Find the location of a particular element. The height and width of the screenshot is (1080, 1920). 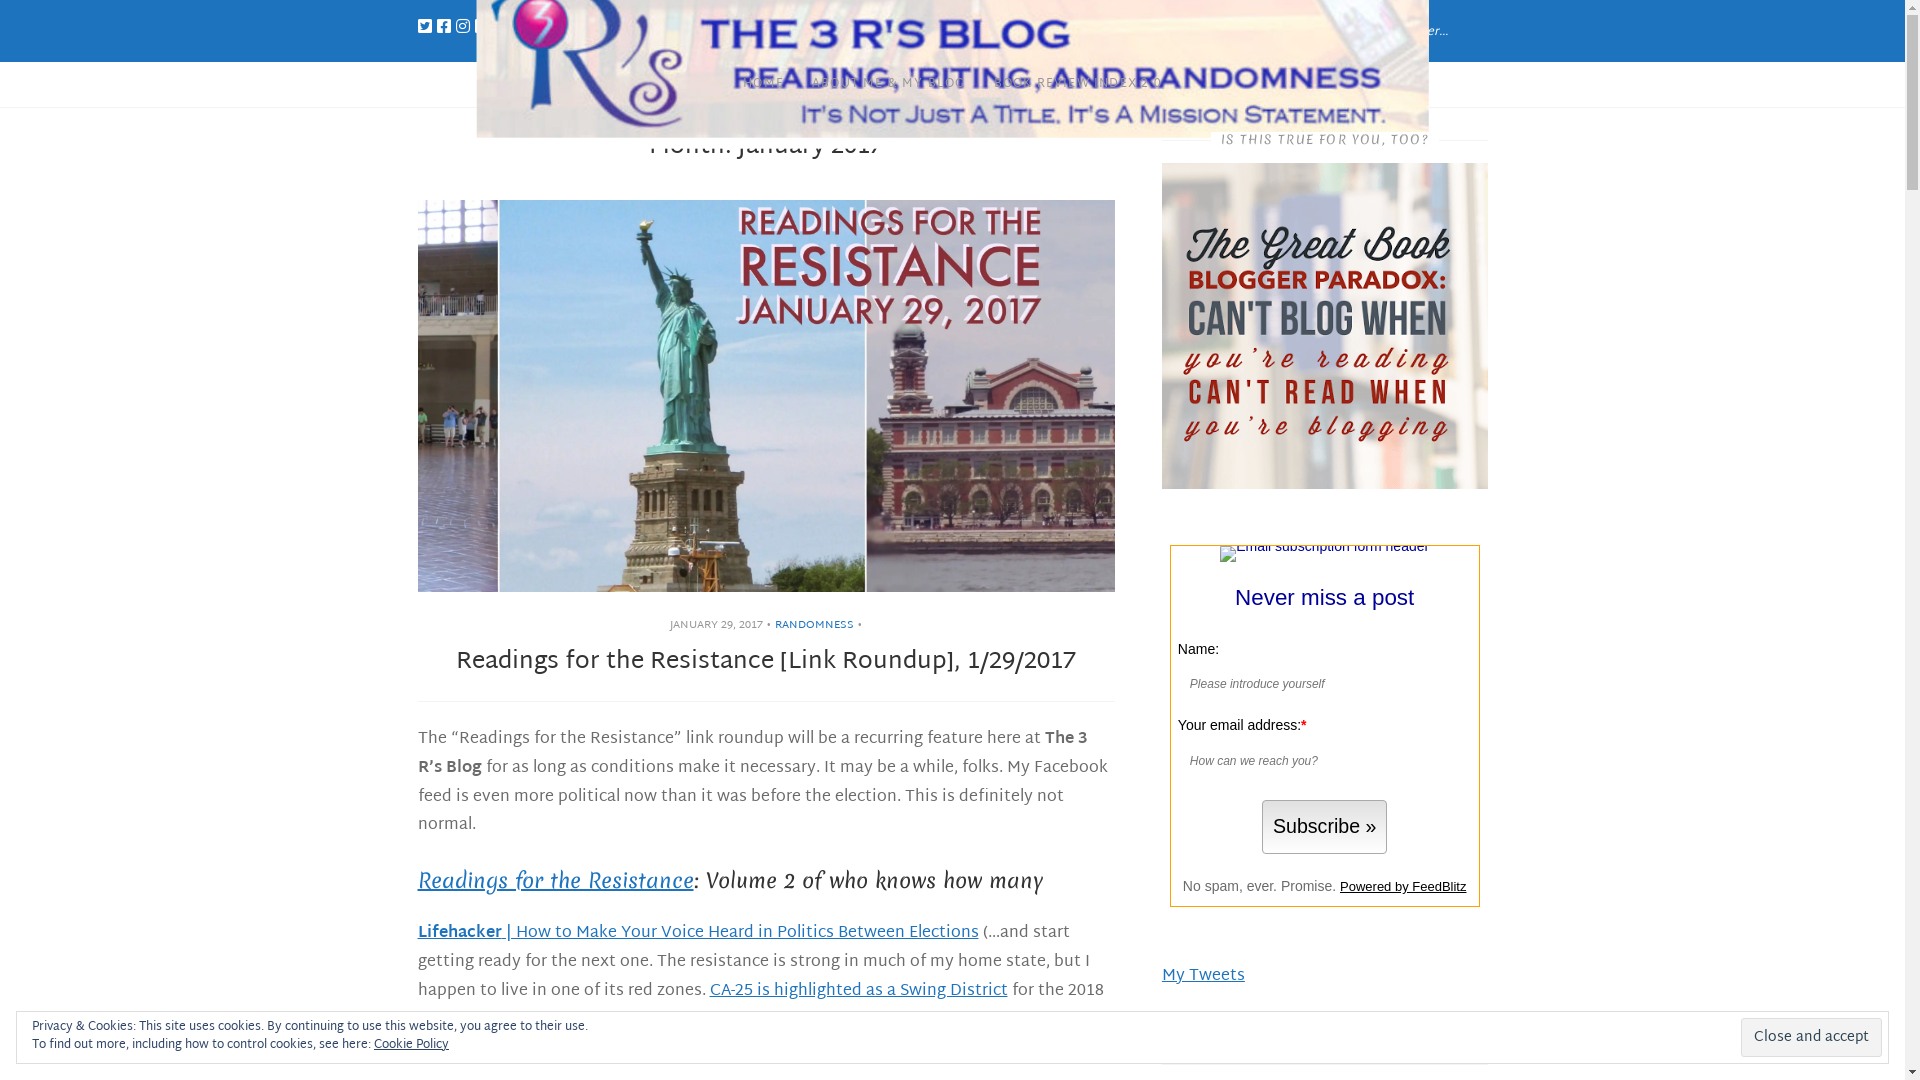

How can we reach you? is located at coordinates (1320, 761).